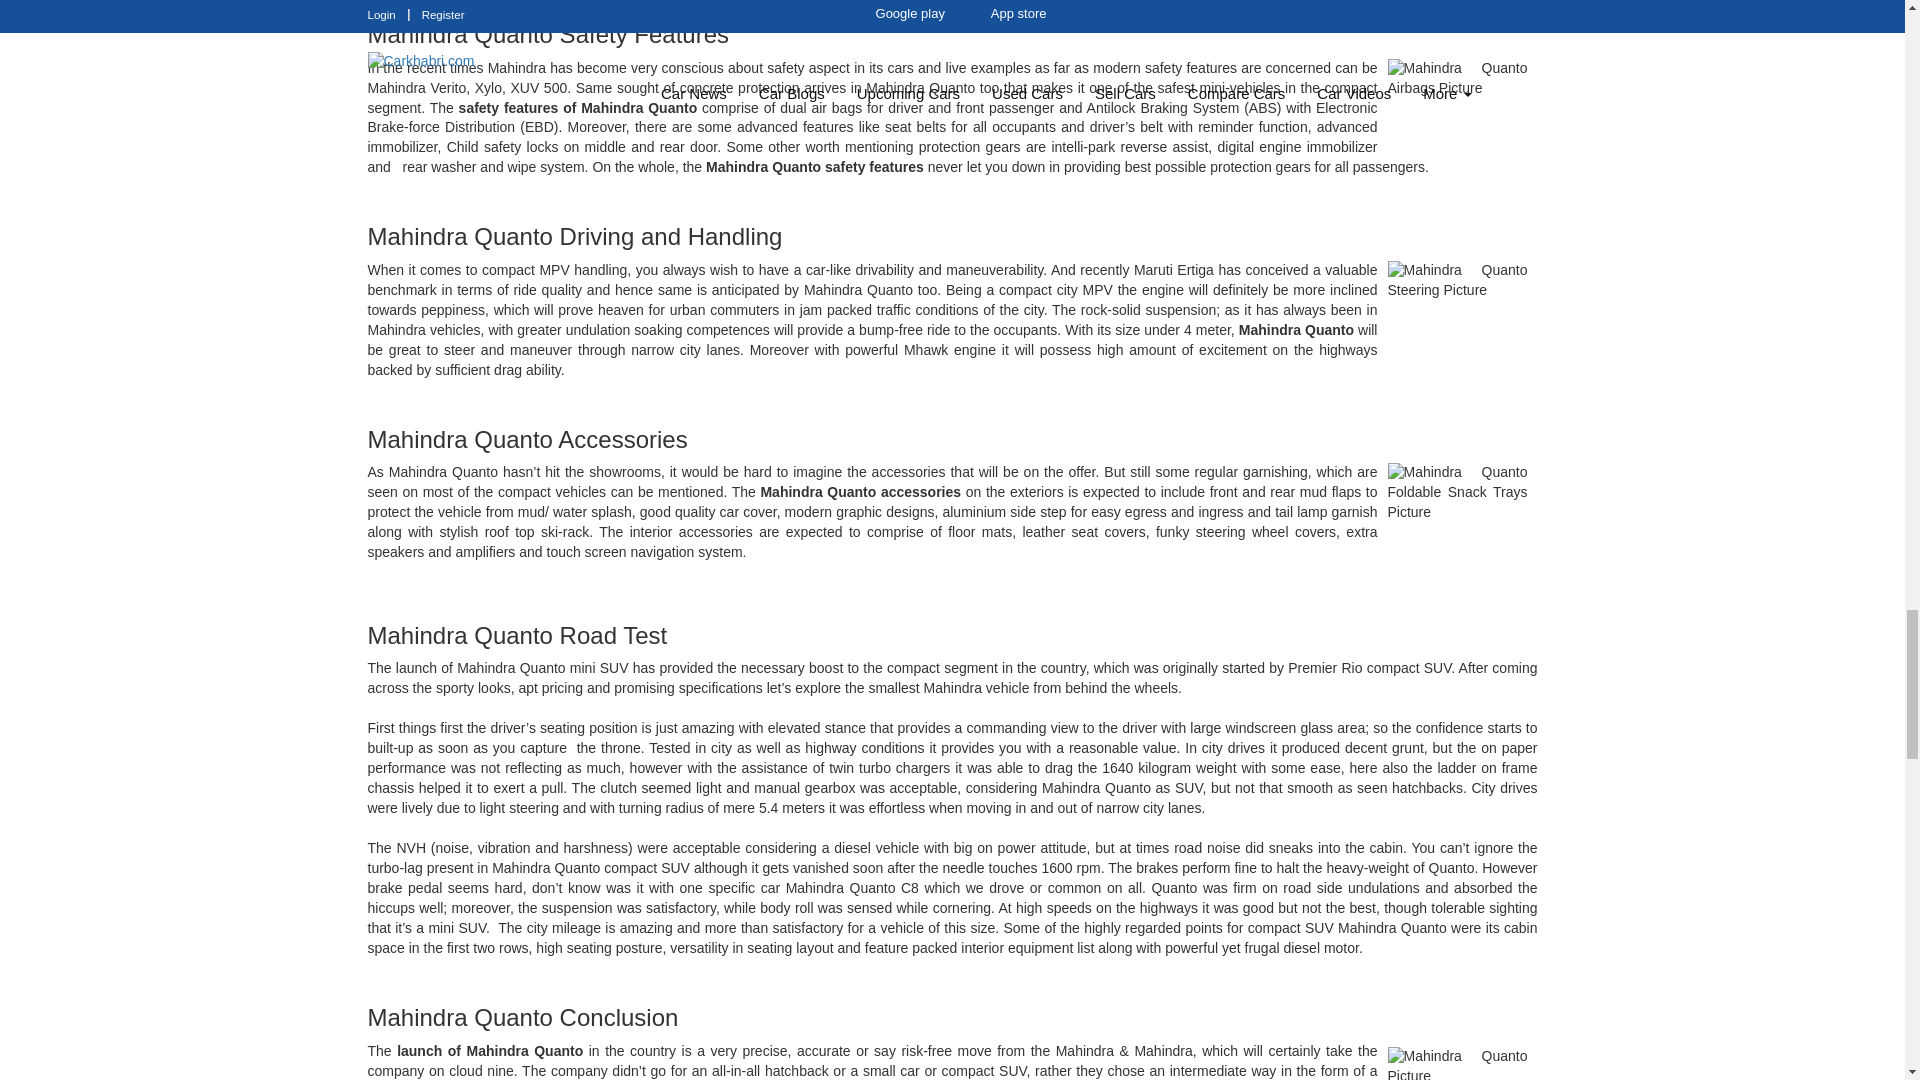 This screenshot has height=1080, width=1920. Describe the element at coordinates (1458, 508) in the screenshot. I see `Mahindra Quanto Foldable Snack Trays Picture` at that location.